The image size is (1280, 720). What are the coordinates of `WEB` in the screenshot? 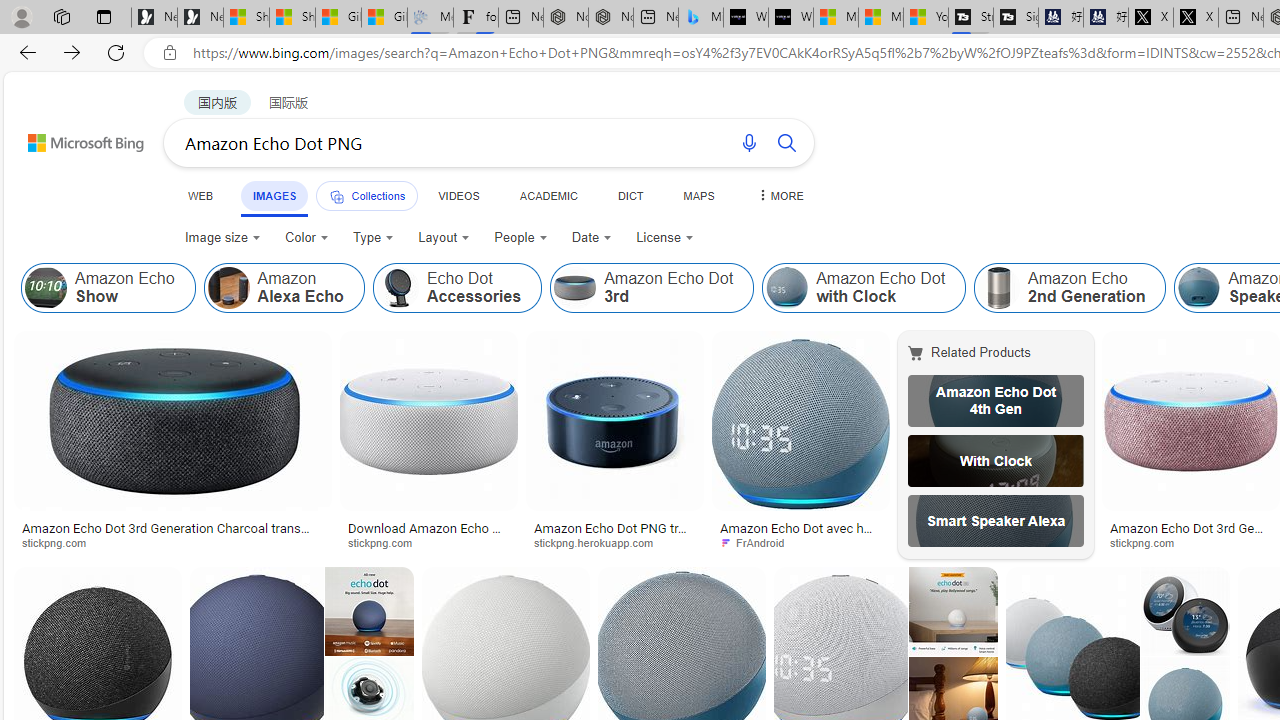 It's located at (201, 195).